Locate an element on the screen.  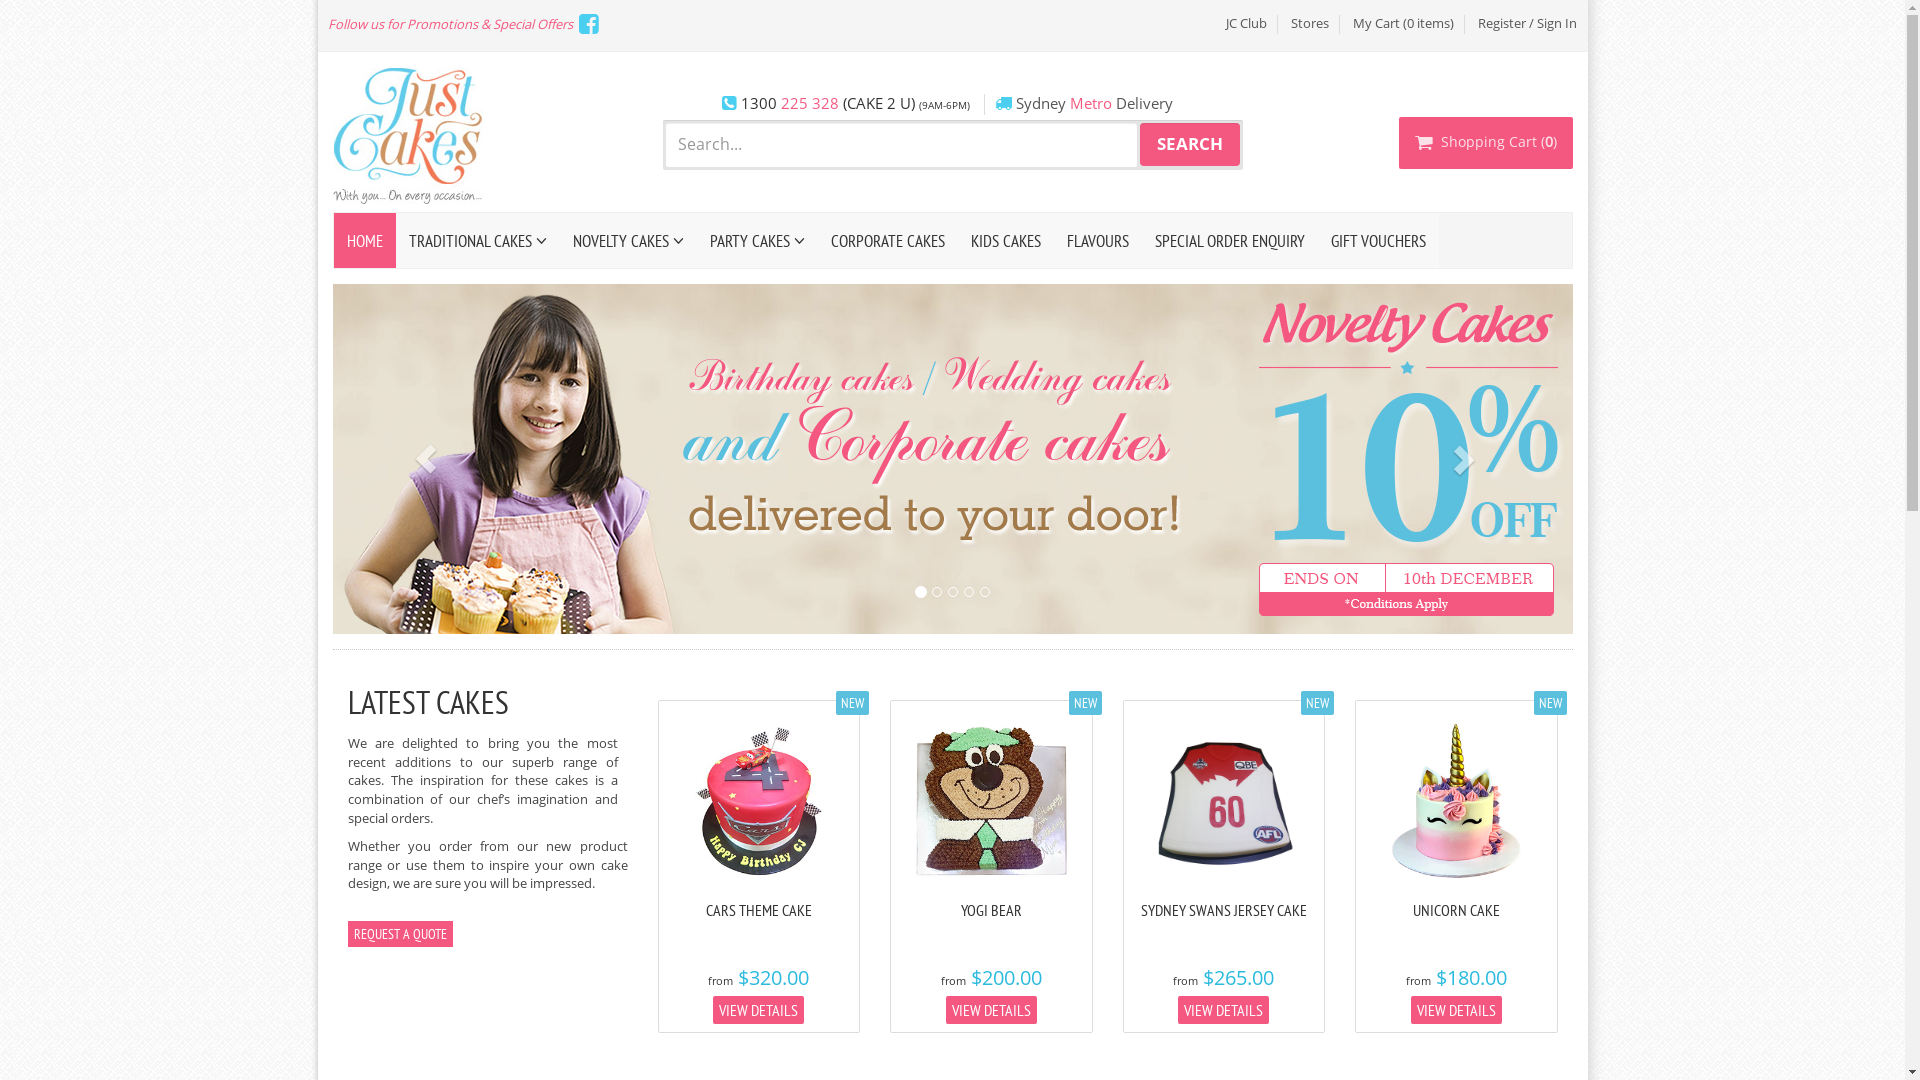
REQUEST A QUOTE is located at coordinates (400, 934).